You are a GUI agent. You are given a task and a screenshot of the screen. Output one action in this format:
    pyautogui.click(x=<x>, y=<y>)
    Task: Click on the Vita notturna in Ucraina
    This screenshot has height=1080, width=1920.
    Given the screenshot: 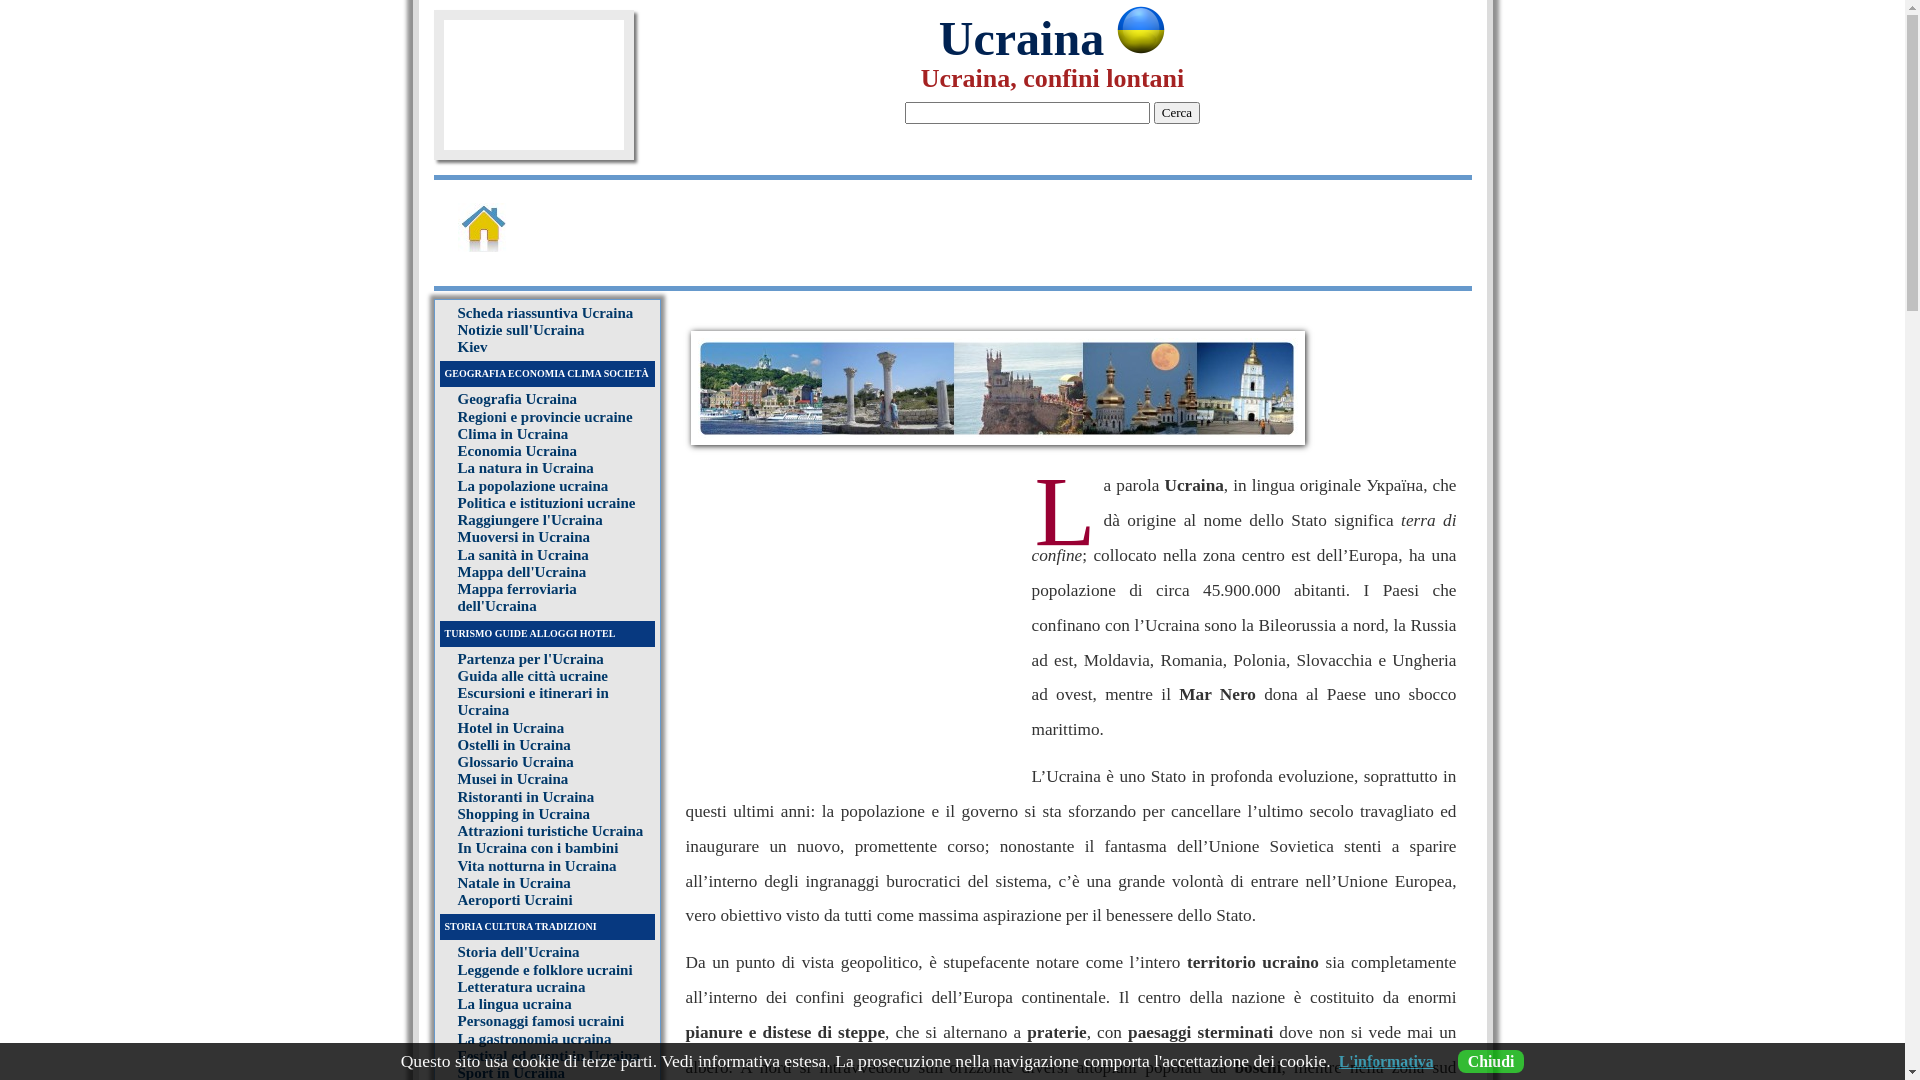 What is the action you would take?
    pyautogui.click(x=538, y=866)
    